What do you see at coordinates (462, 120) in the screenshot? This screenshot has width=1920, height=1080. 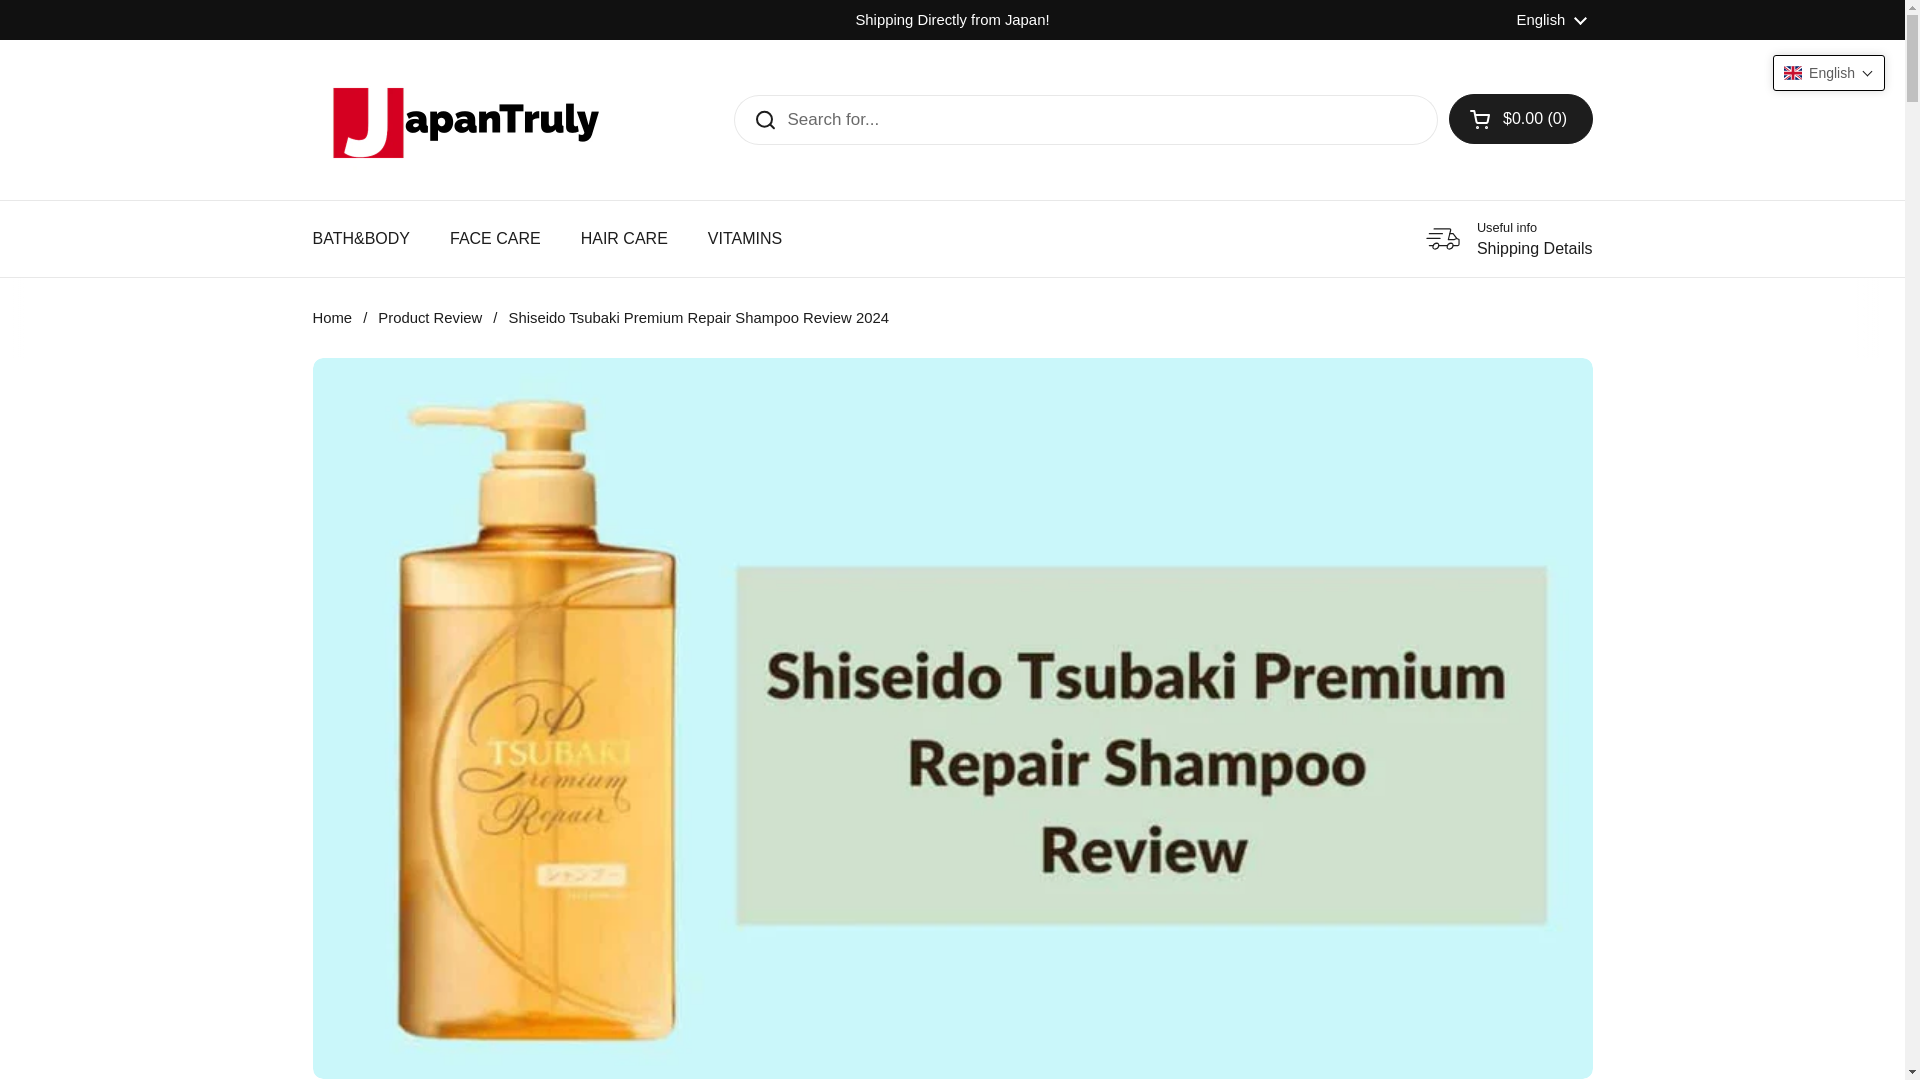 I see `Japan Truly` at bounding box center [462, 120].